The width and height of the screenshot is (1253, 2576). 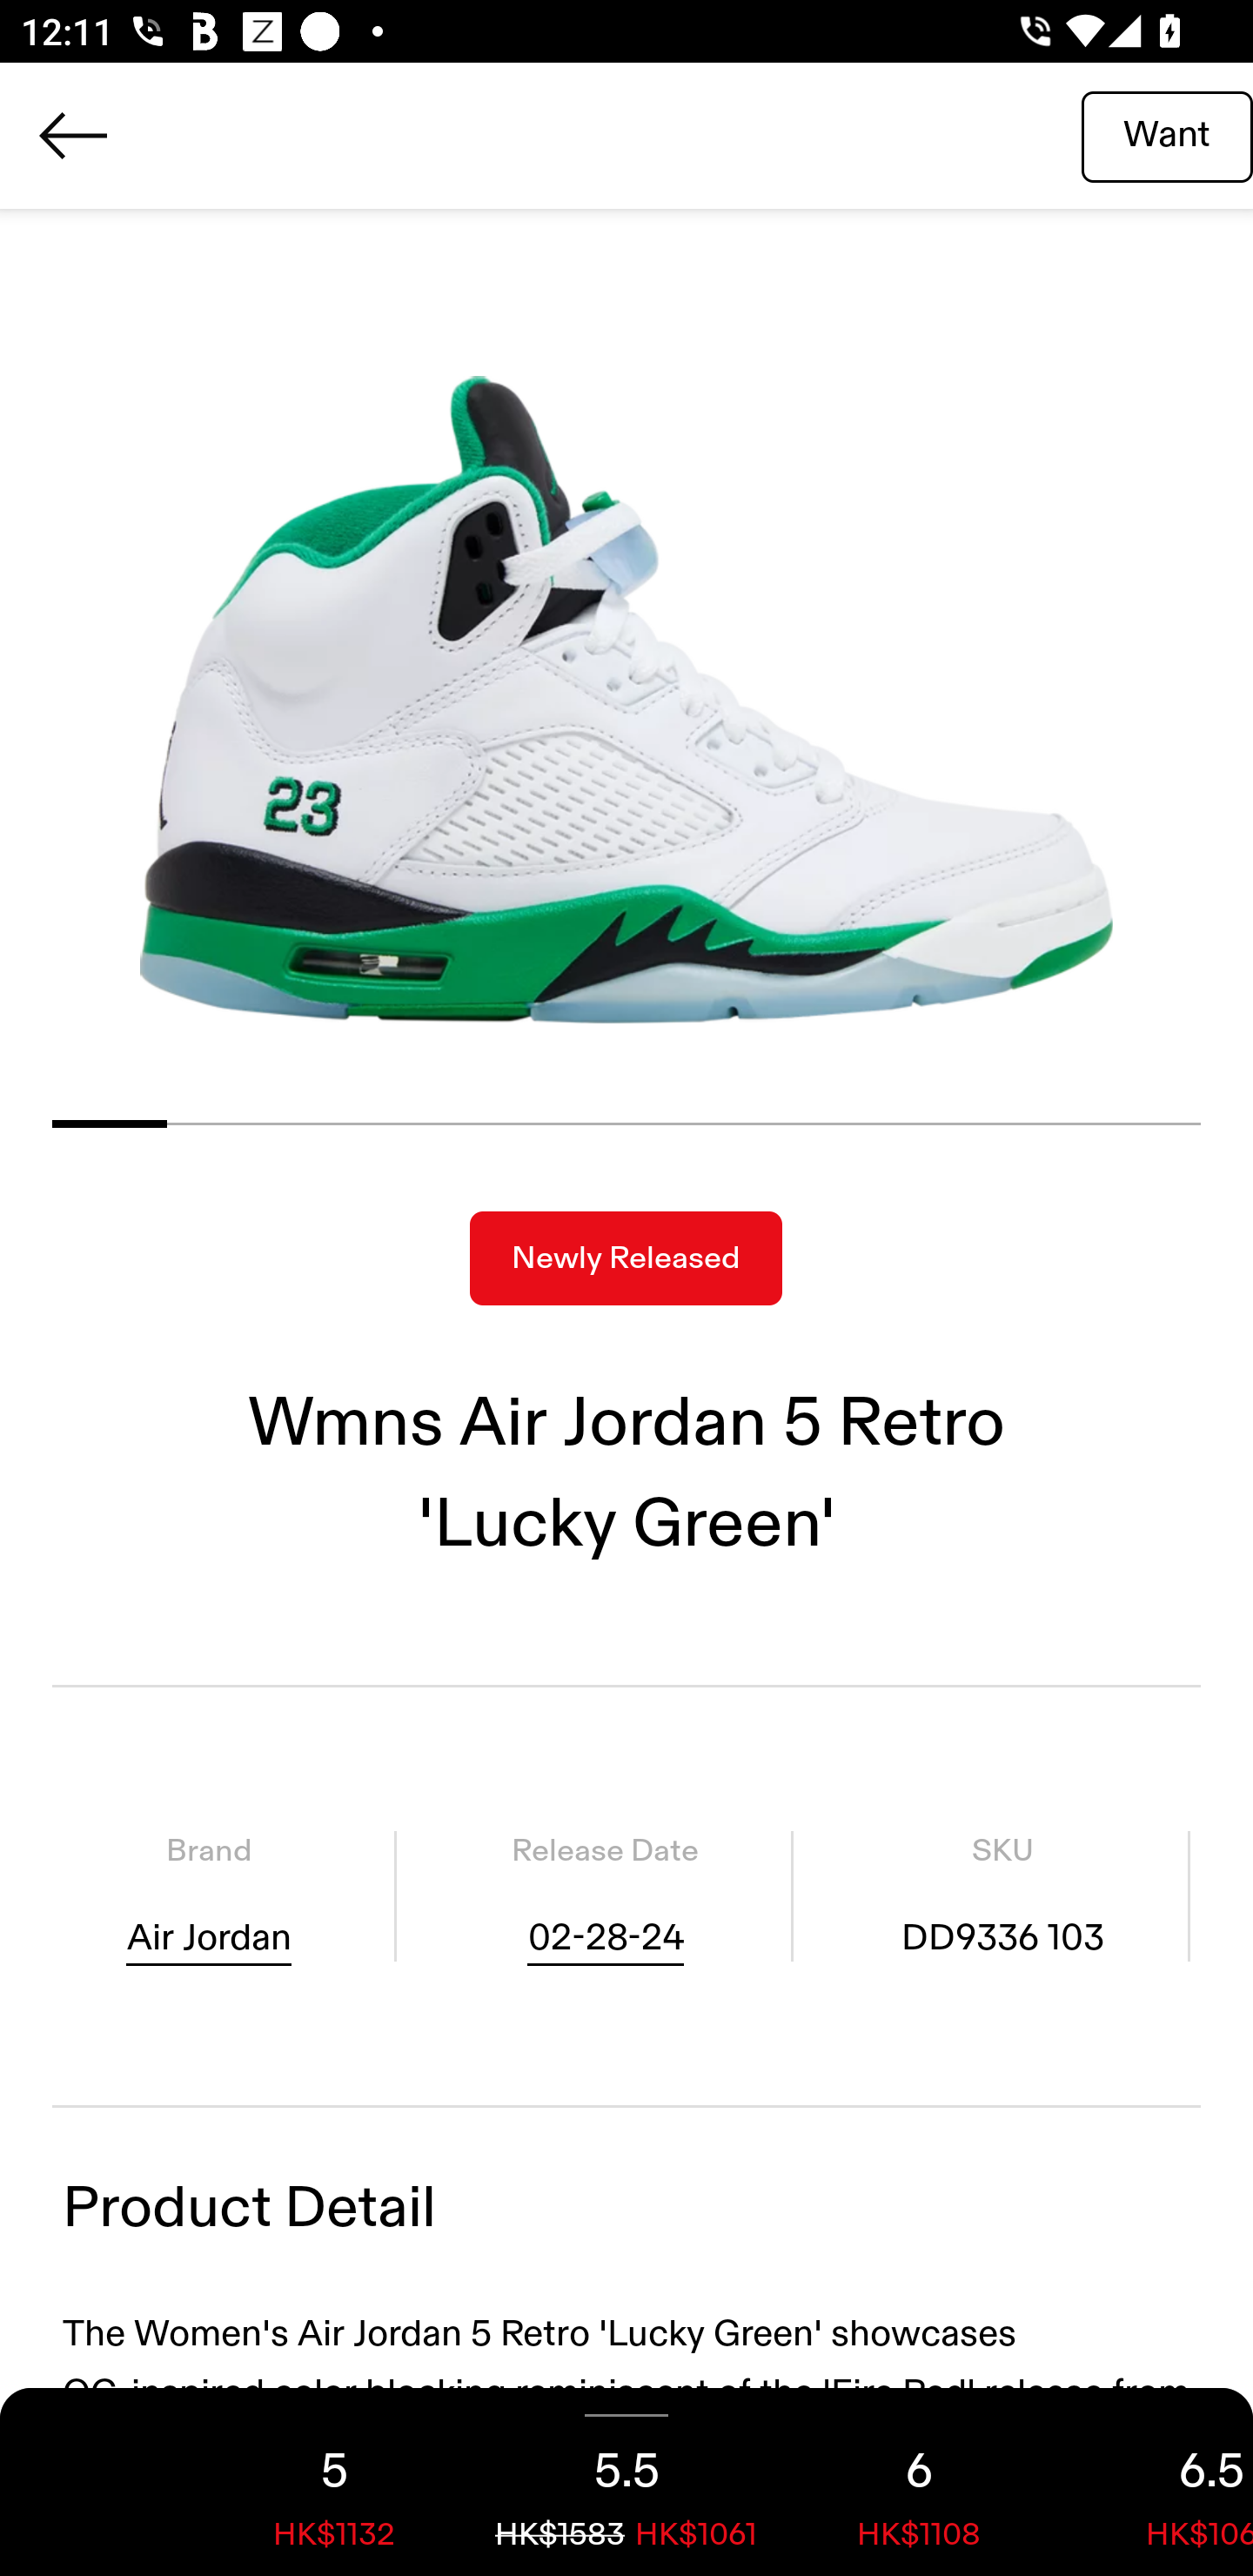 I want to click on 6.5 HK$1068, so click(x=1159, y=2482).